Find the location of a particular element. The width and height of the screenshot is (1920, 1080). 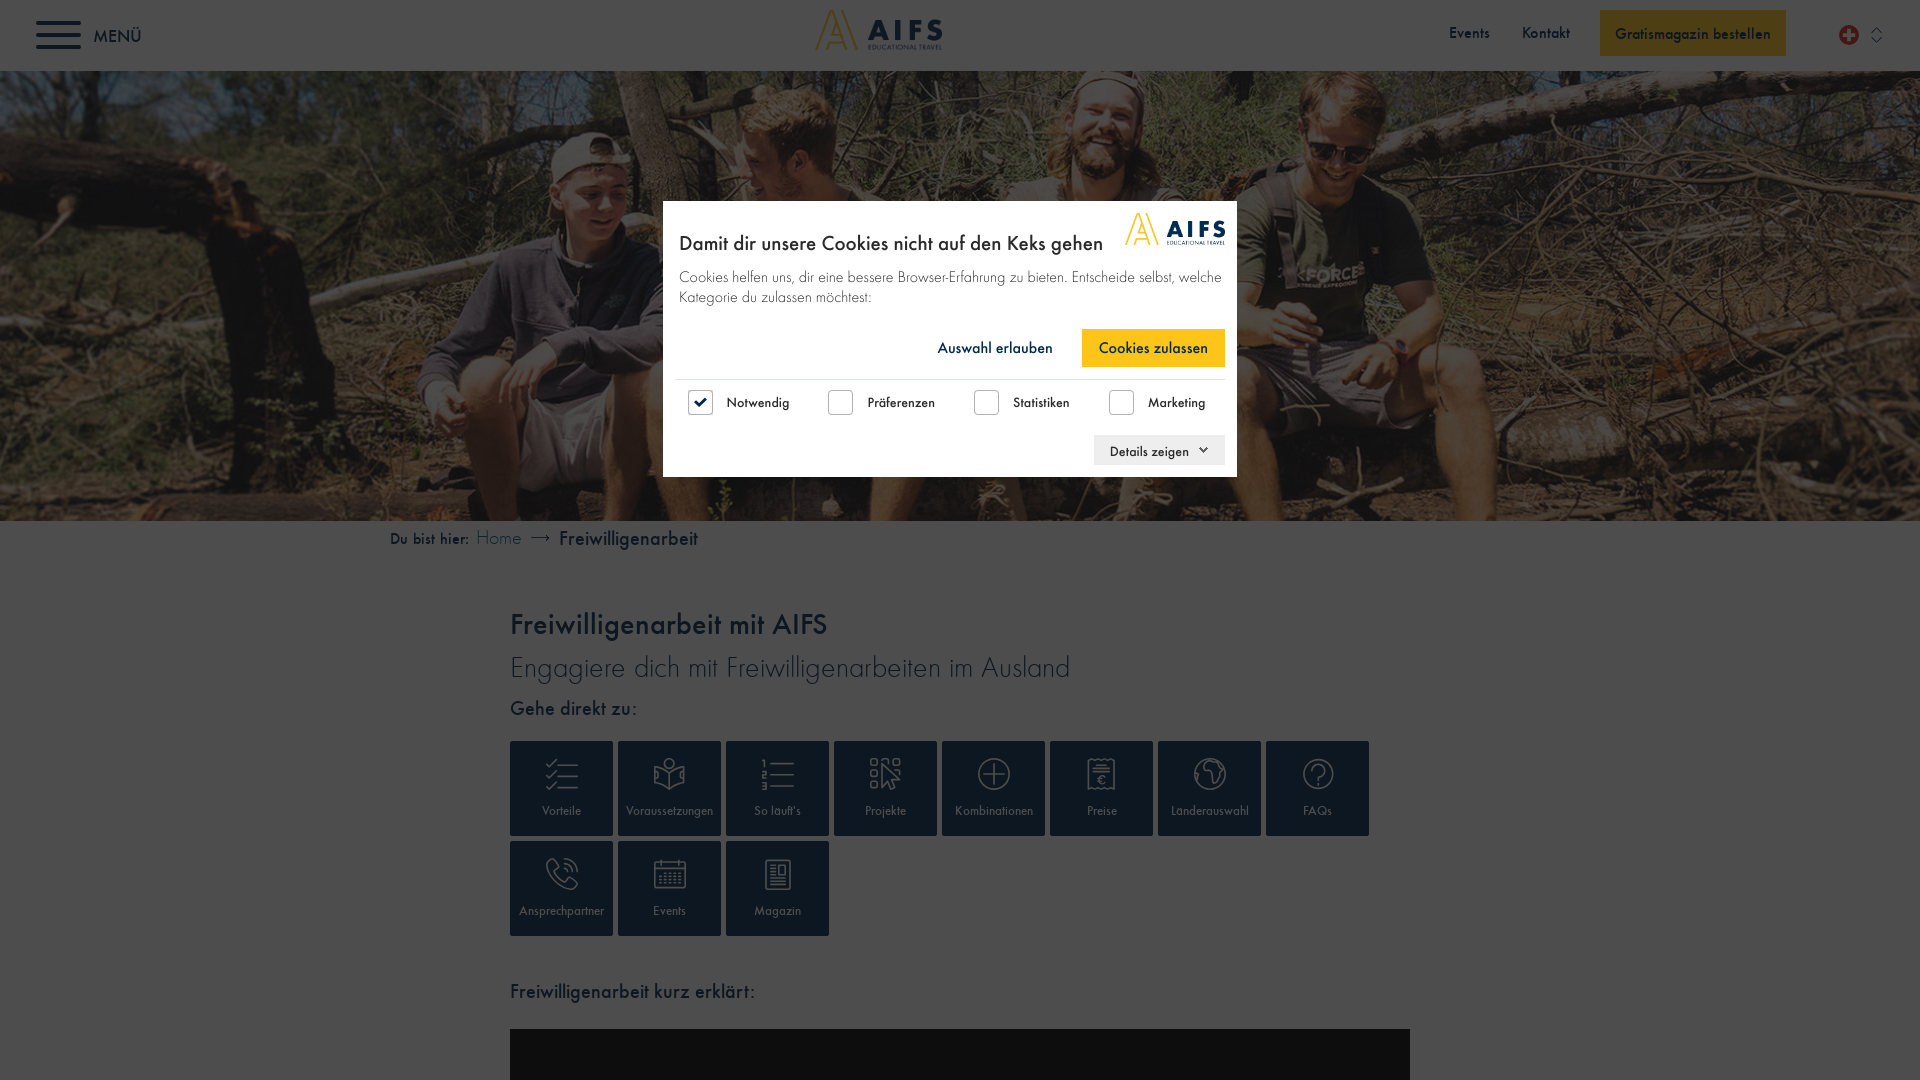

FAQs is located at coordinates (1318, 788).